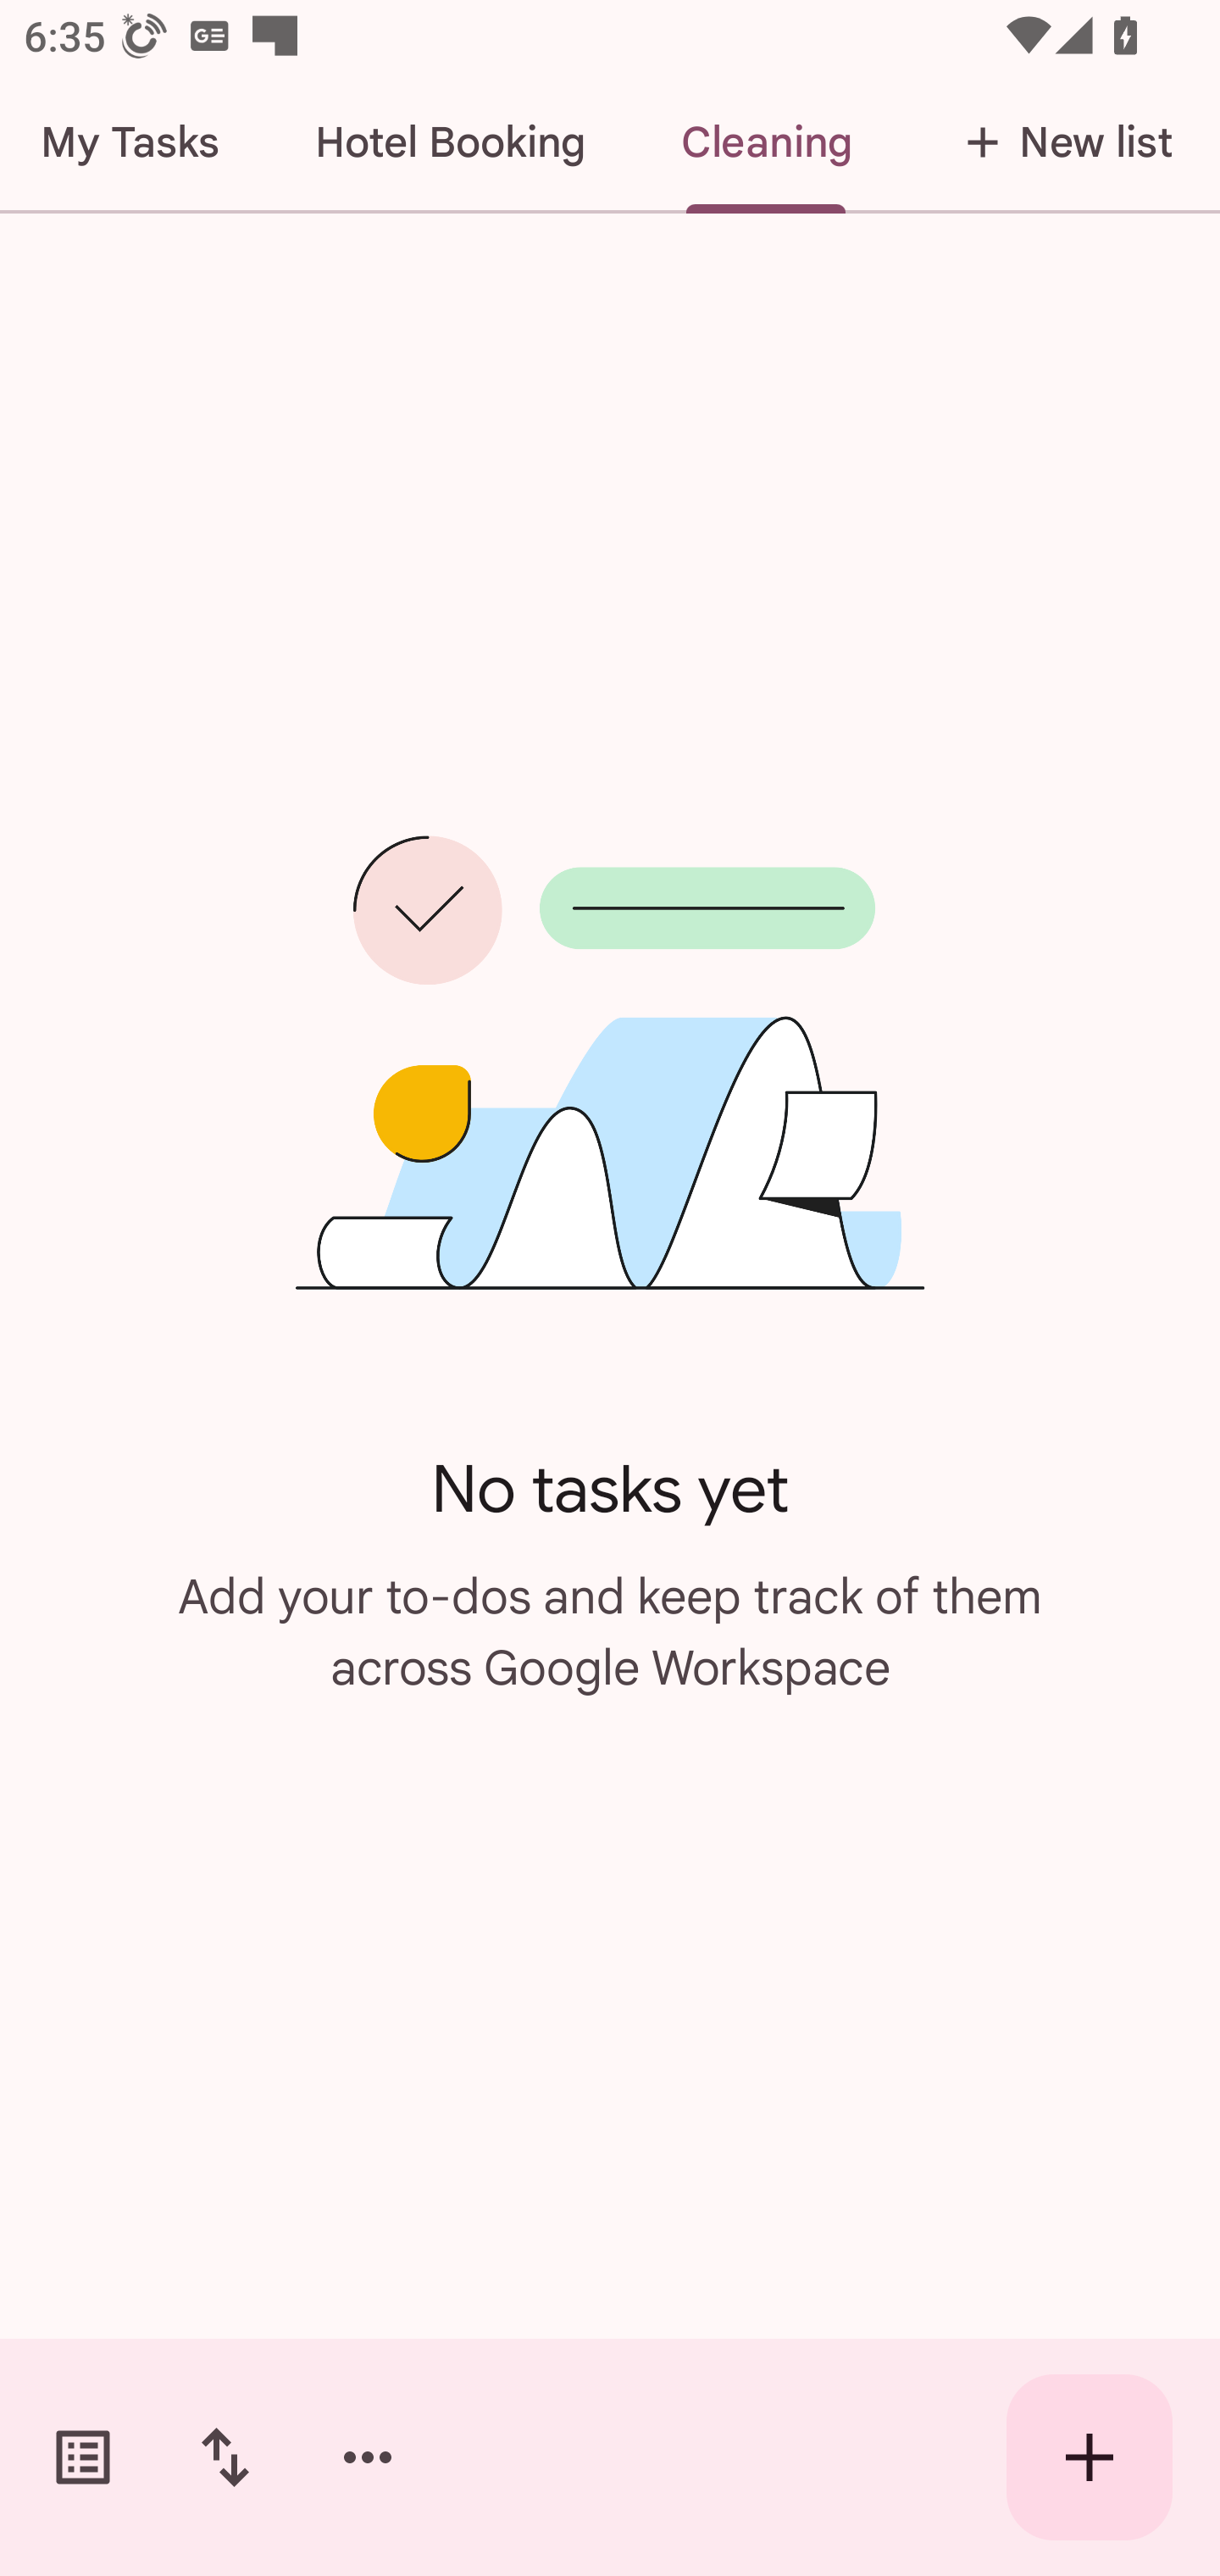 This screenshot has height=2576, width=1220. I want to click on My Tasks, so click(134, 142).